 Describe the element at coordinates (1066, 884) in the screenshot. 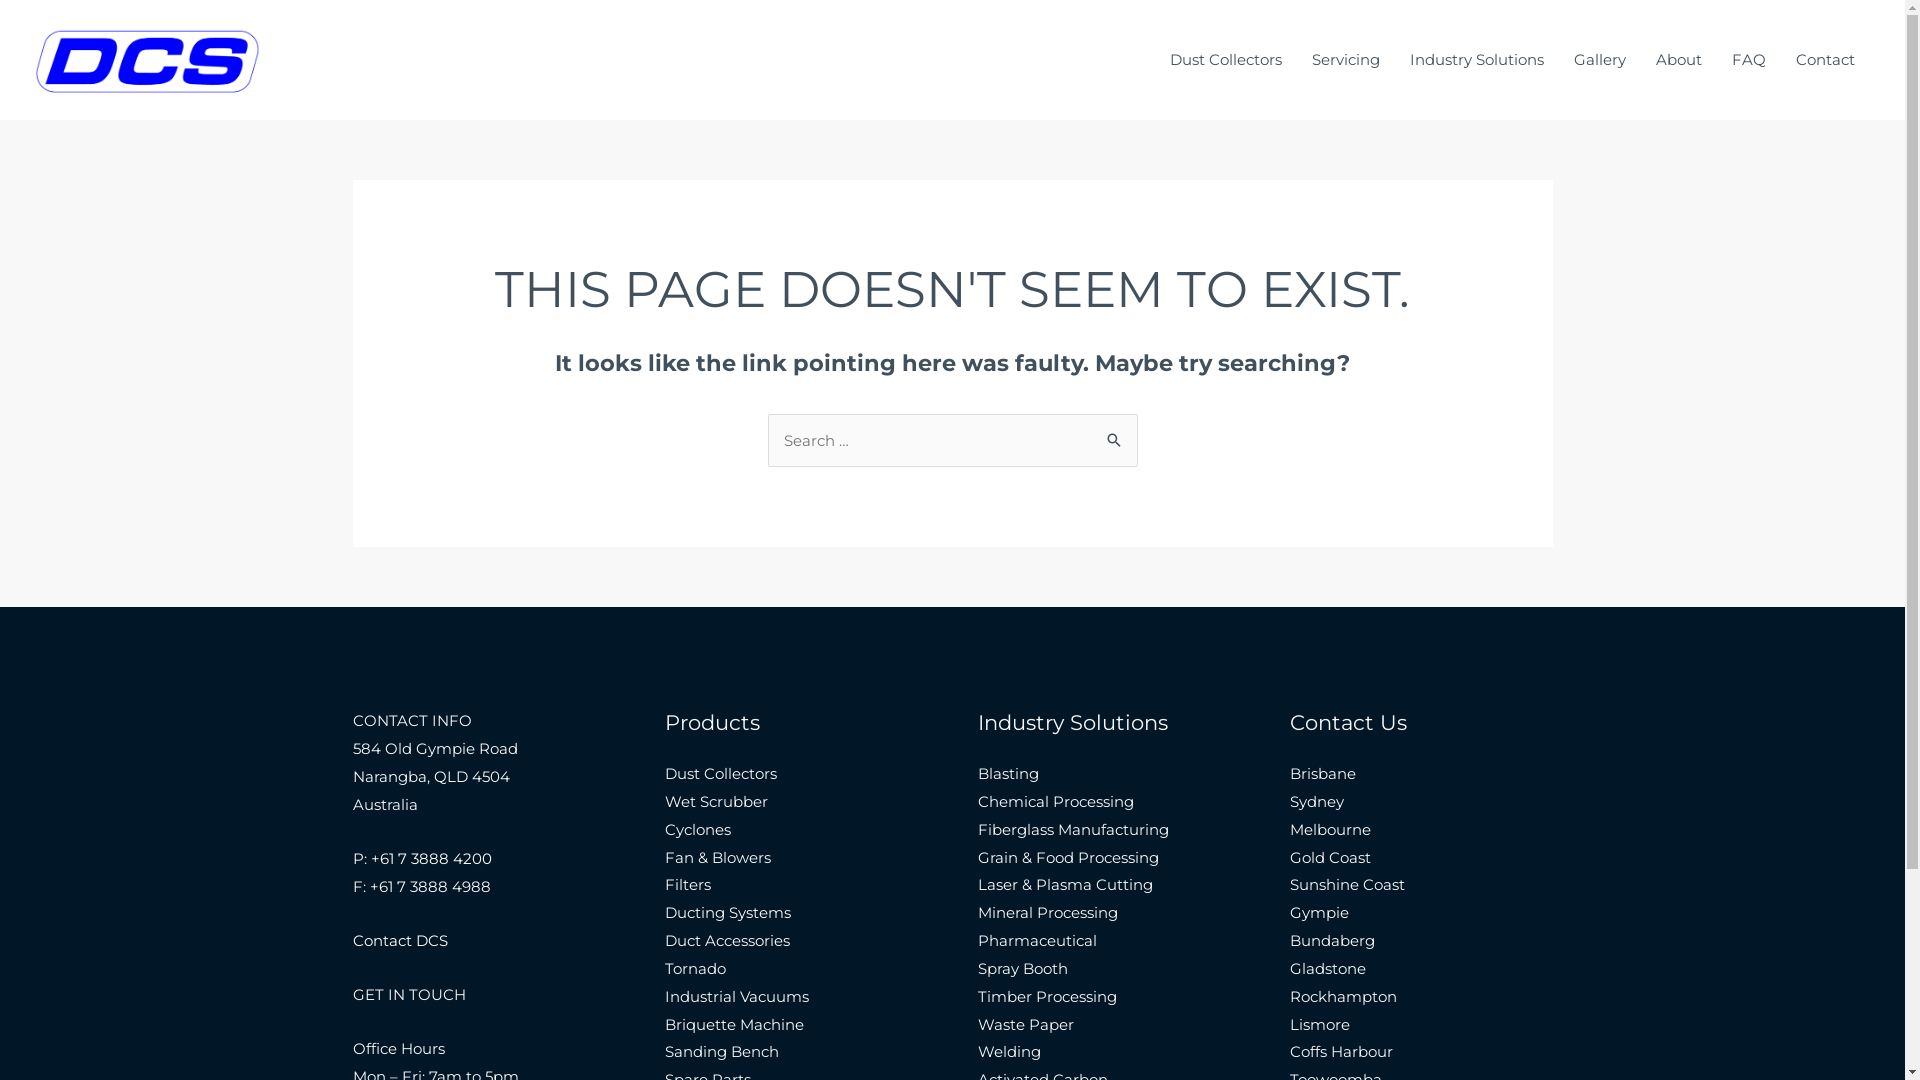

I see `Laser & Plasma Cutting` at that location.